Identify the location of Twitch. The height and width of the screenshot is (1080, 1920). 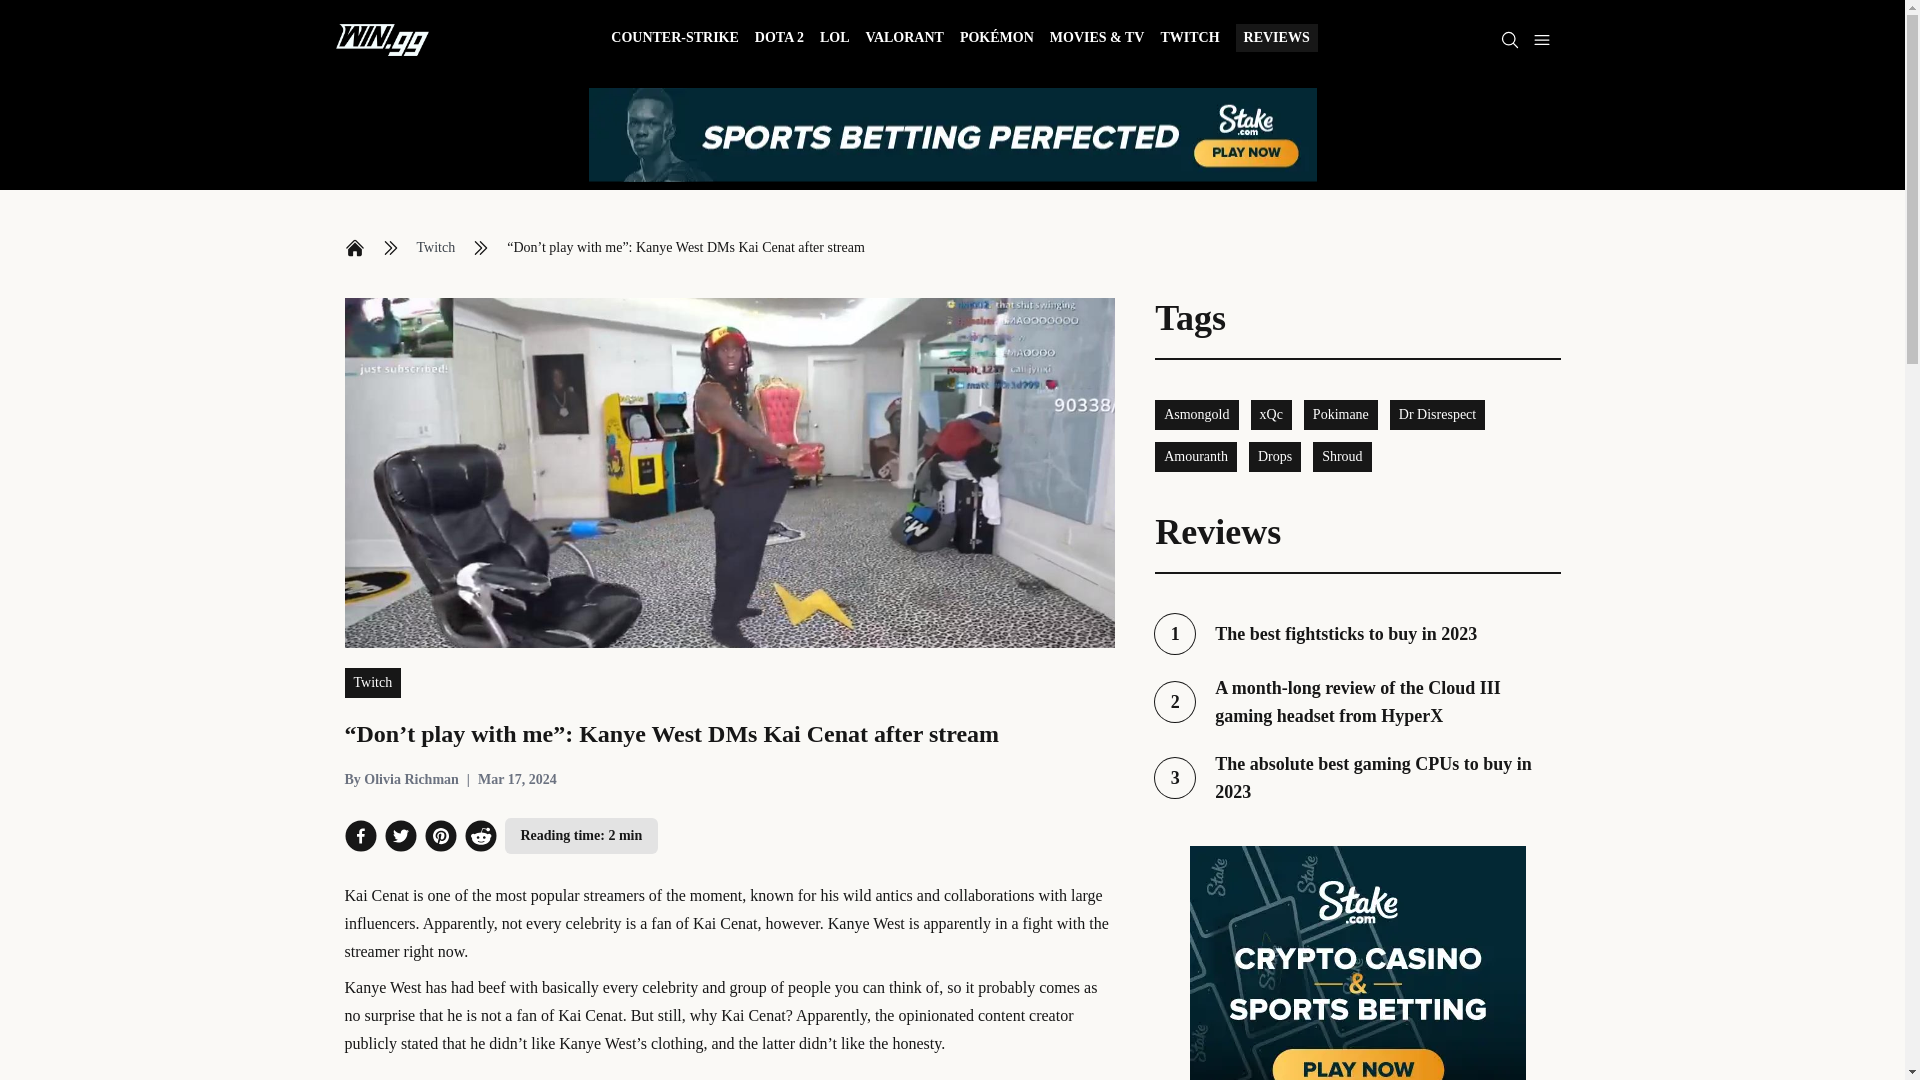
(834, 40).